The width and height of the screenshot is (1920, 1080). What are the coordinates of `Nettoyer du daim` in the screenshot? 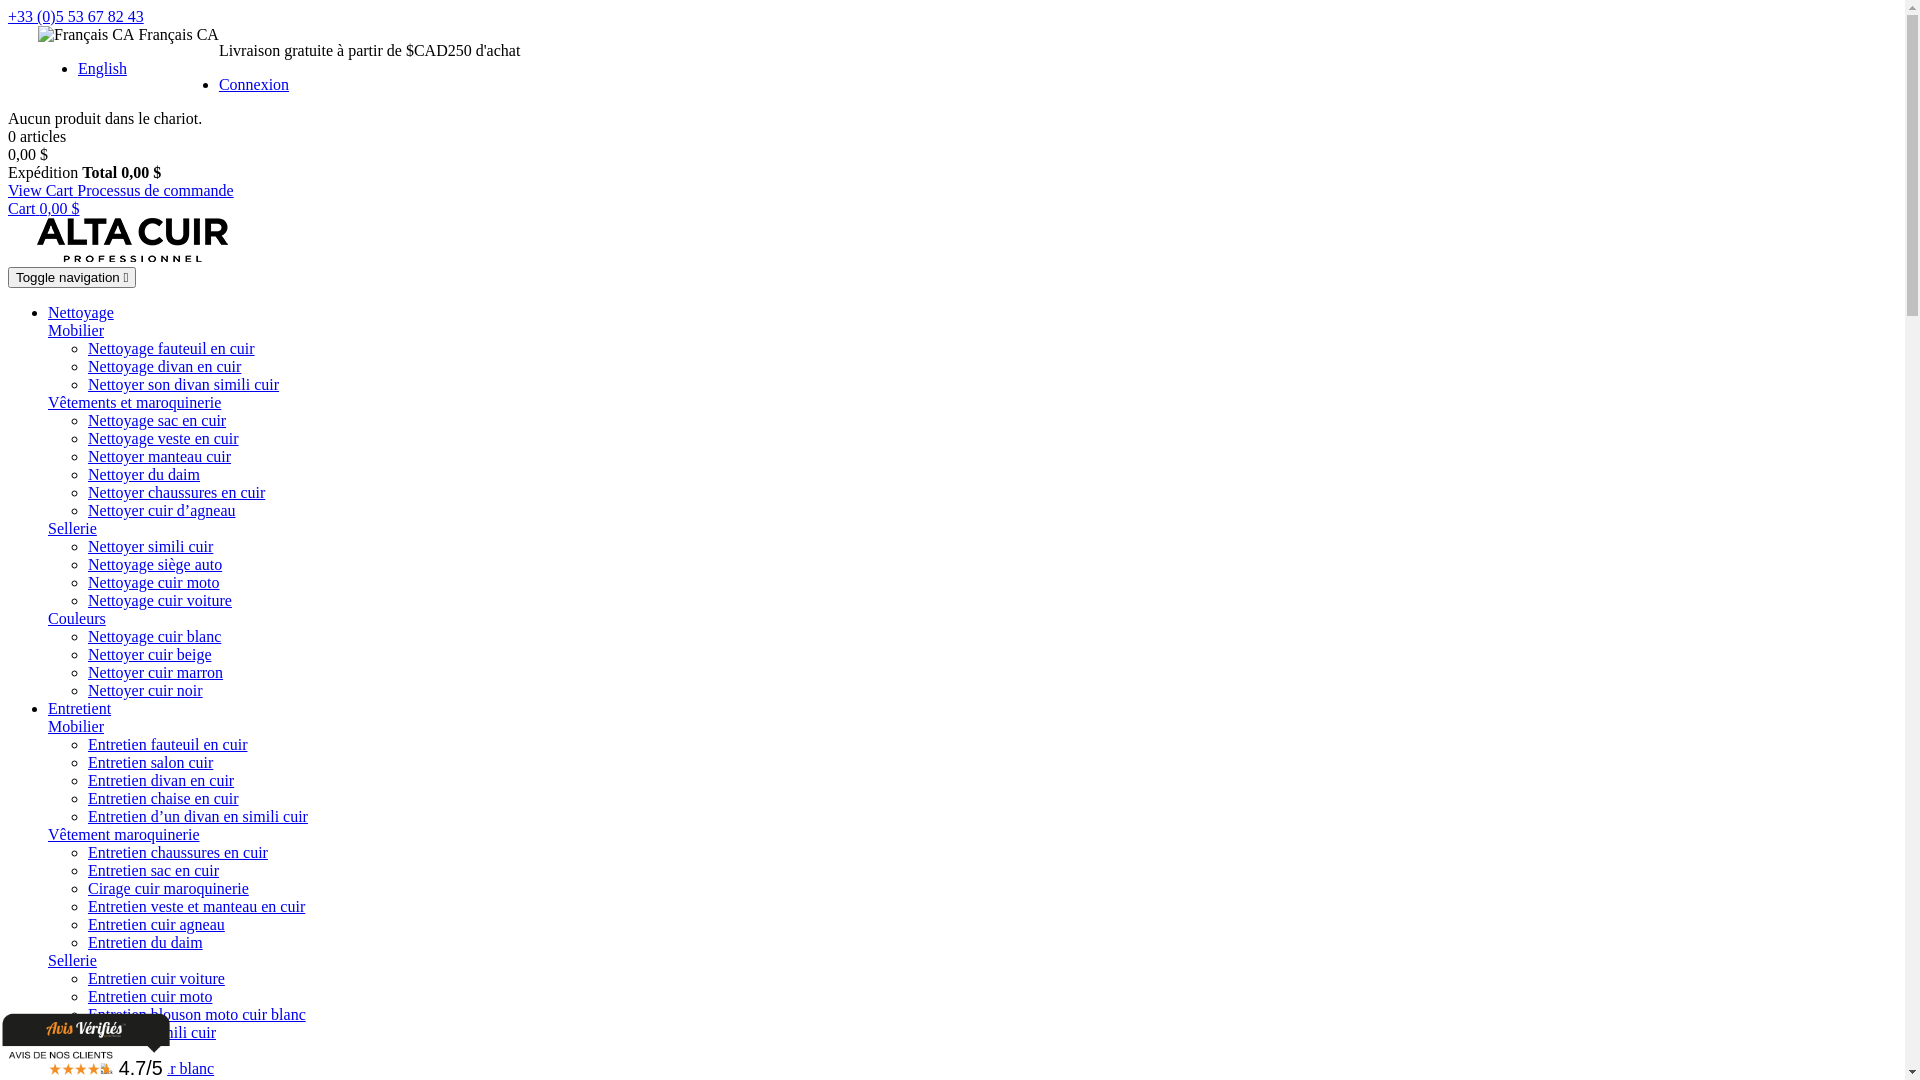 It's located at (144, 474).